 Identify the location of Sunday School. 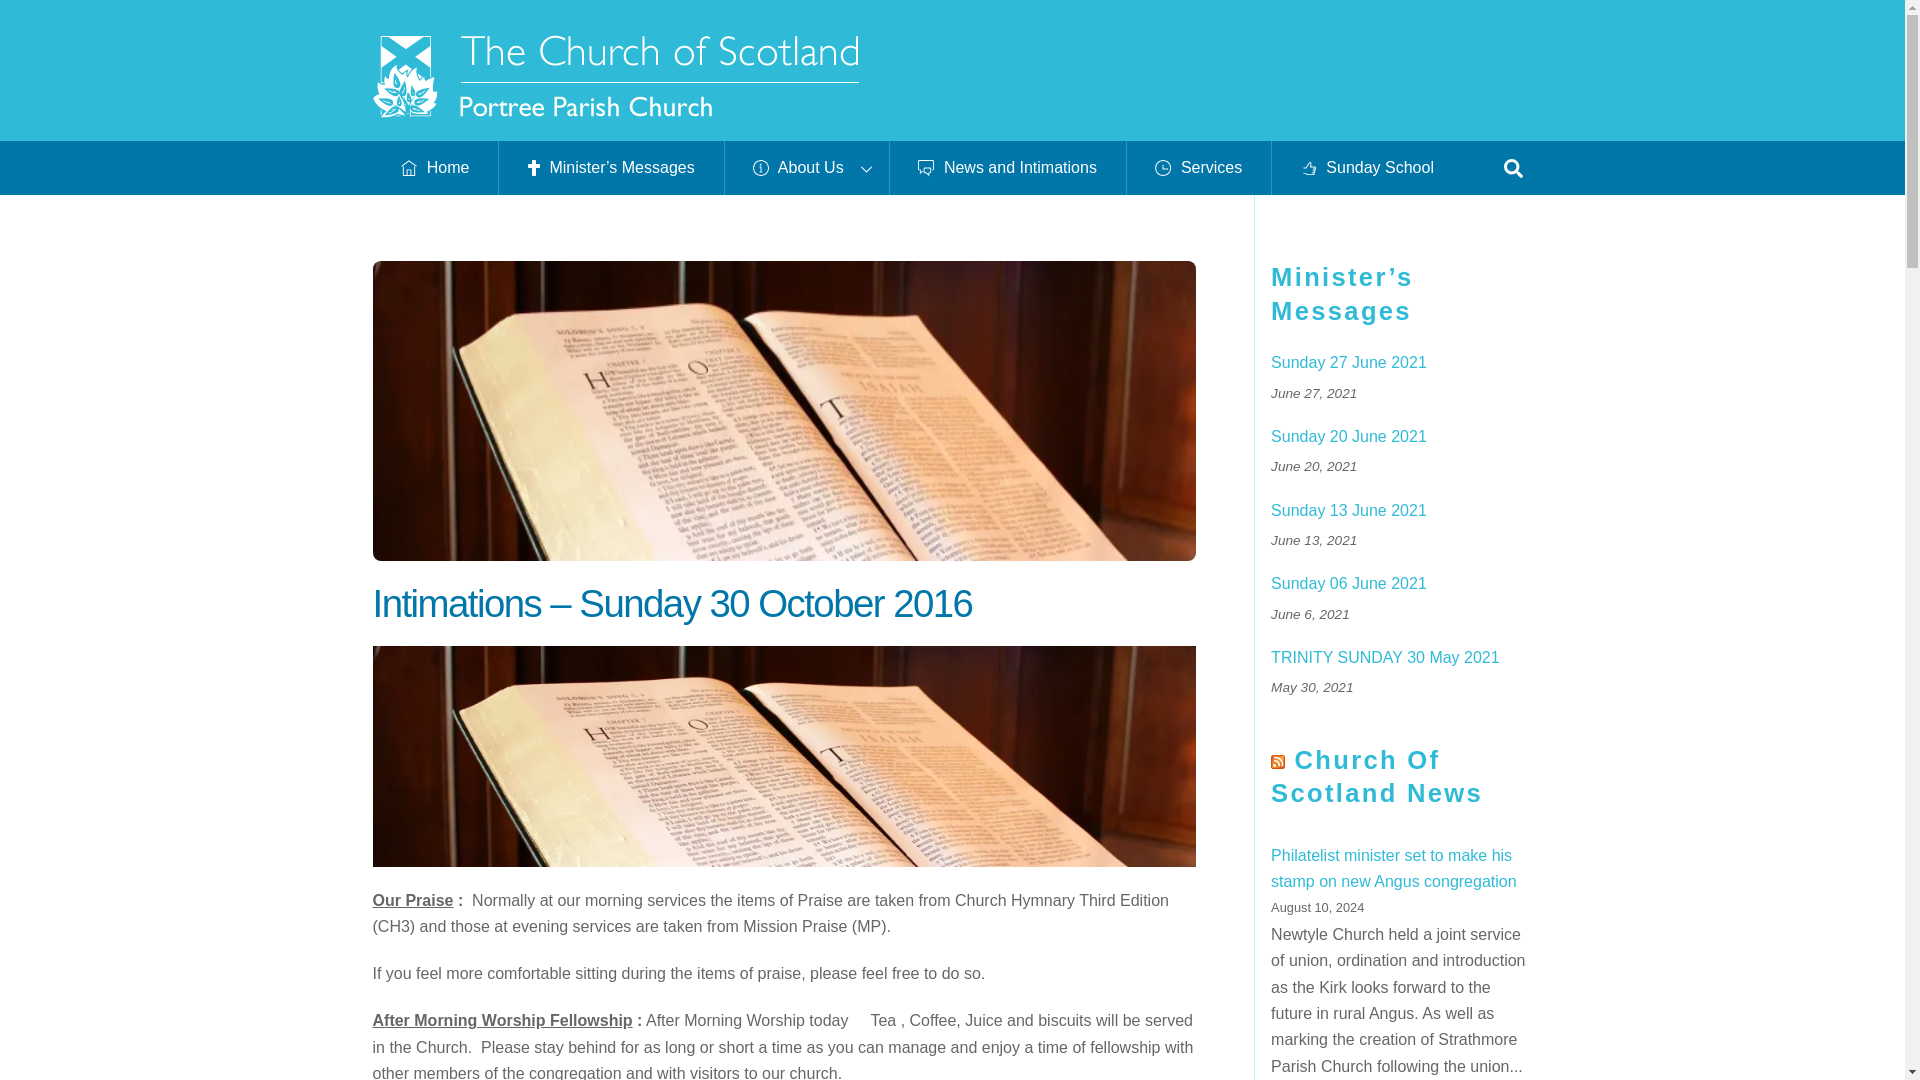
(1367, 168).